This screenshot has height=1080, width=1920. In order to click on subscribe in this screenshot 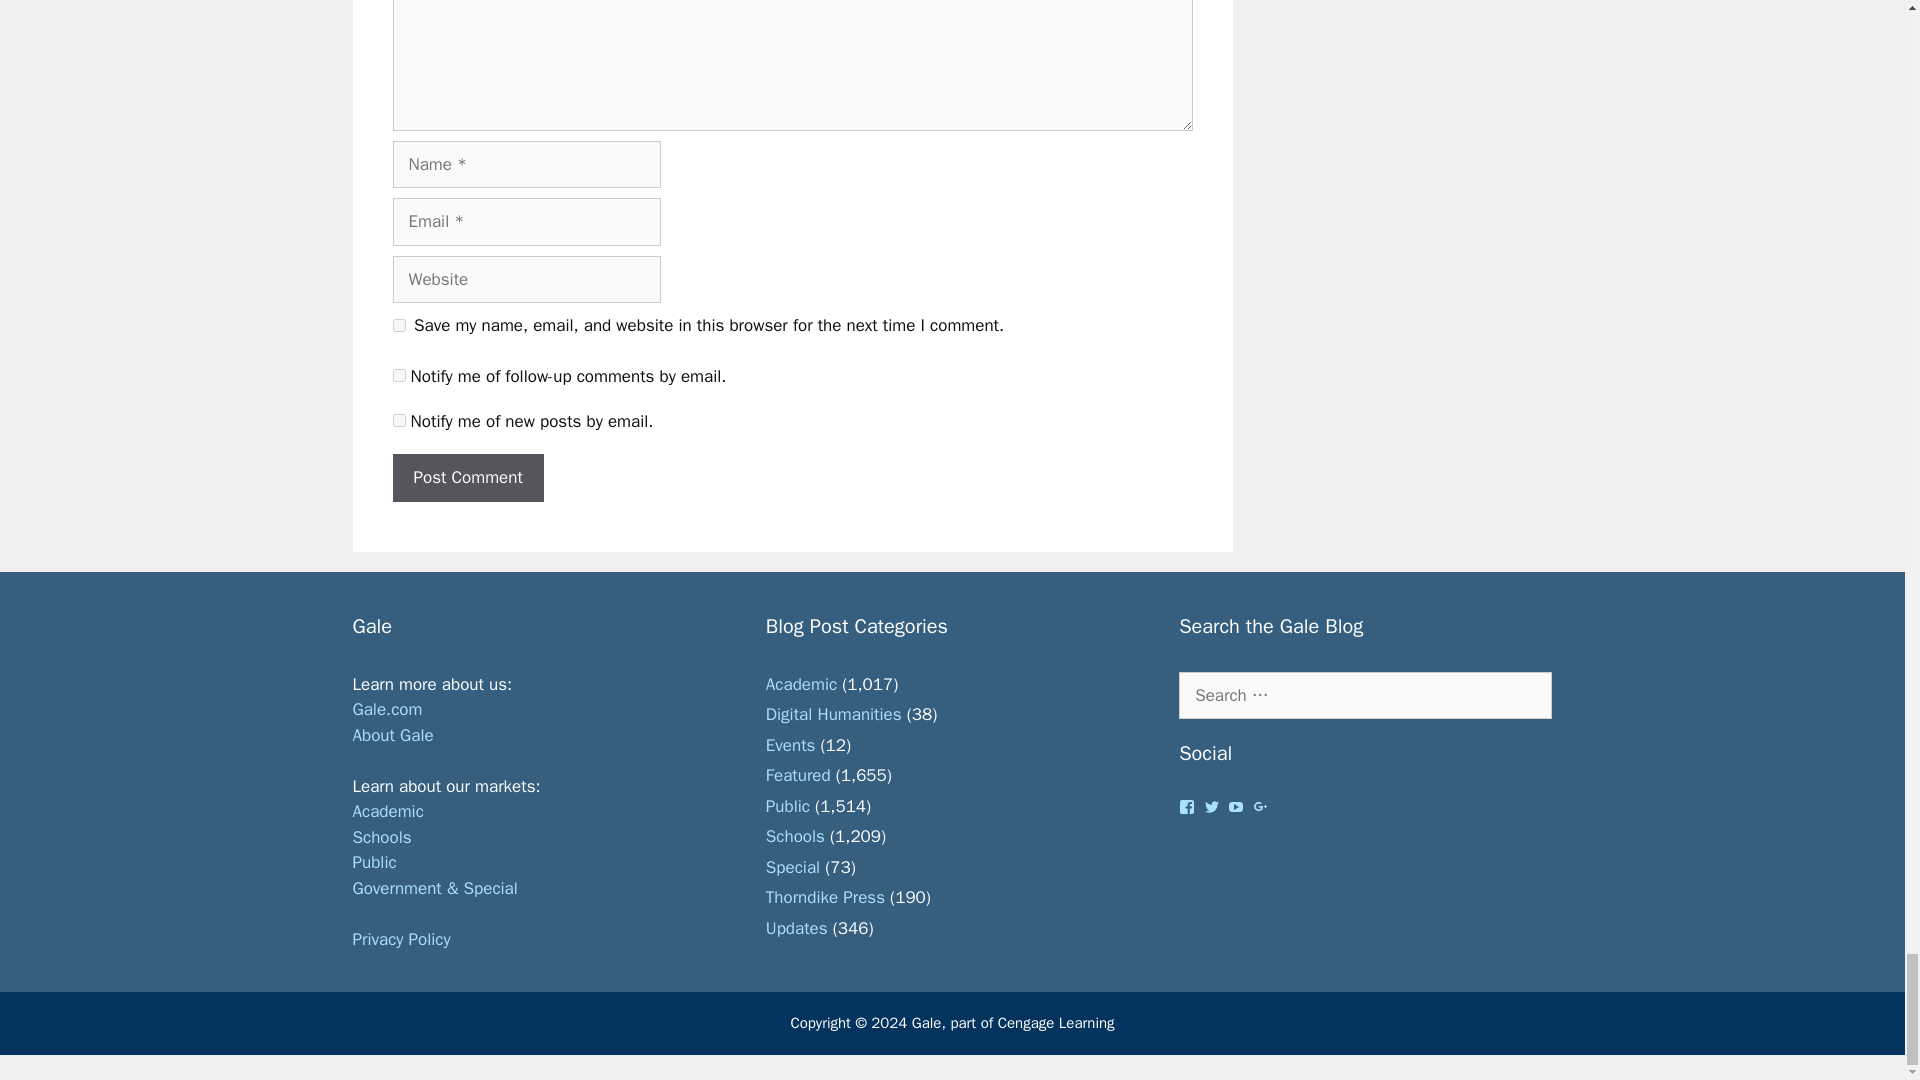, I will do `click(398, 376)`.